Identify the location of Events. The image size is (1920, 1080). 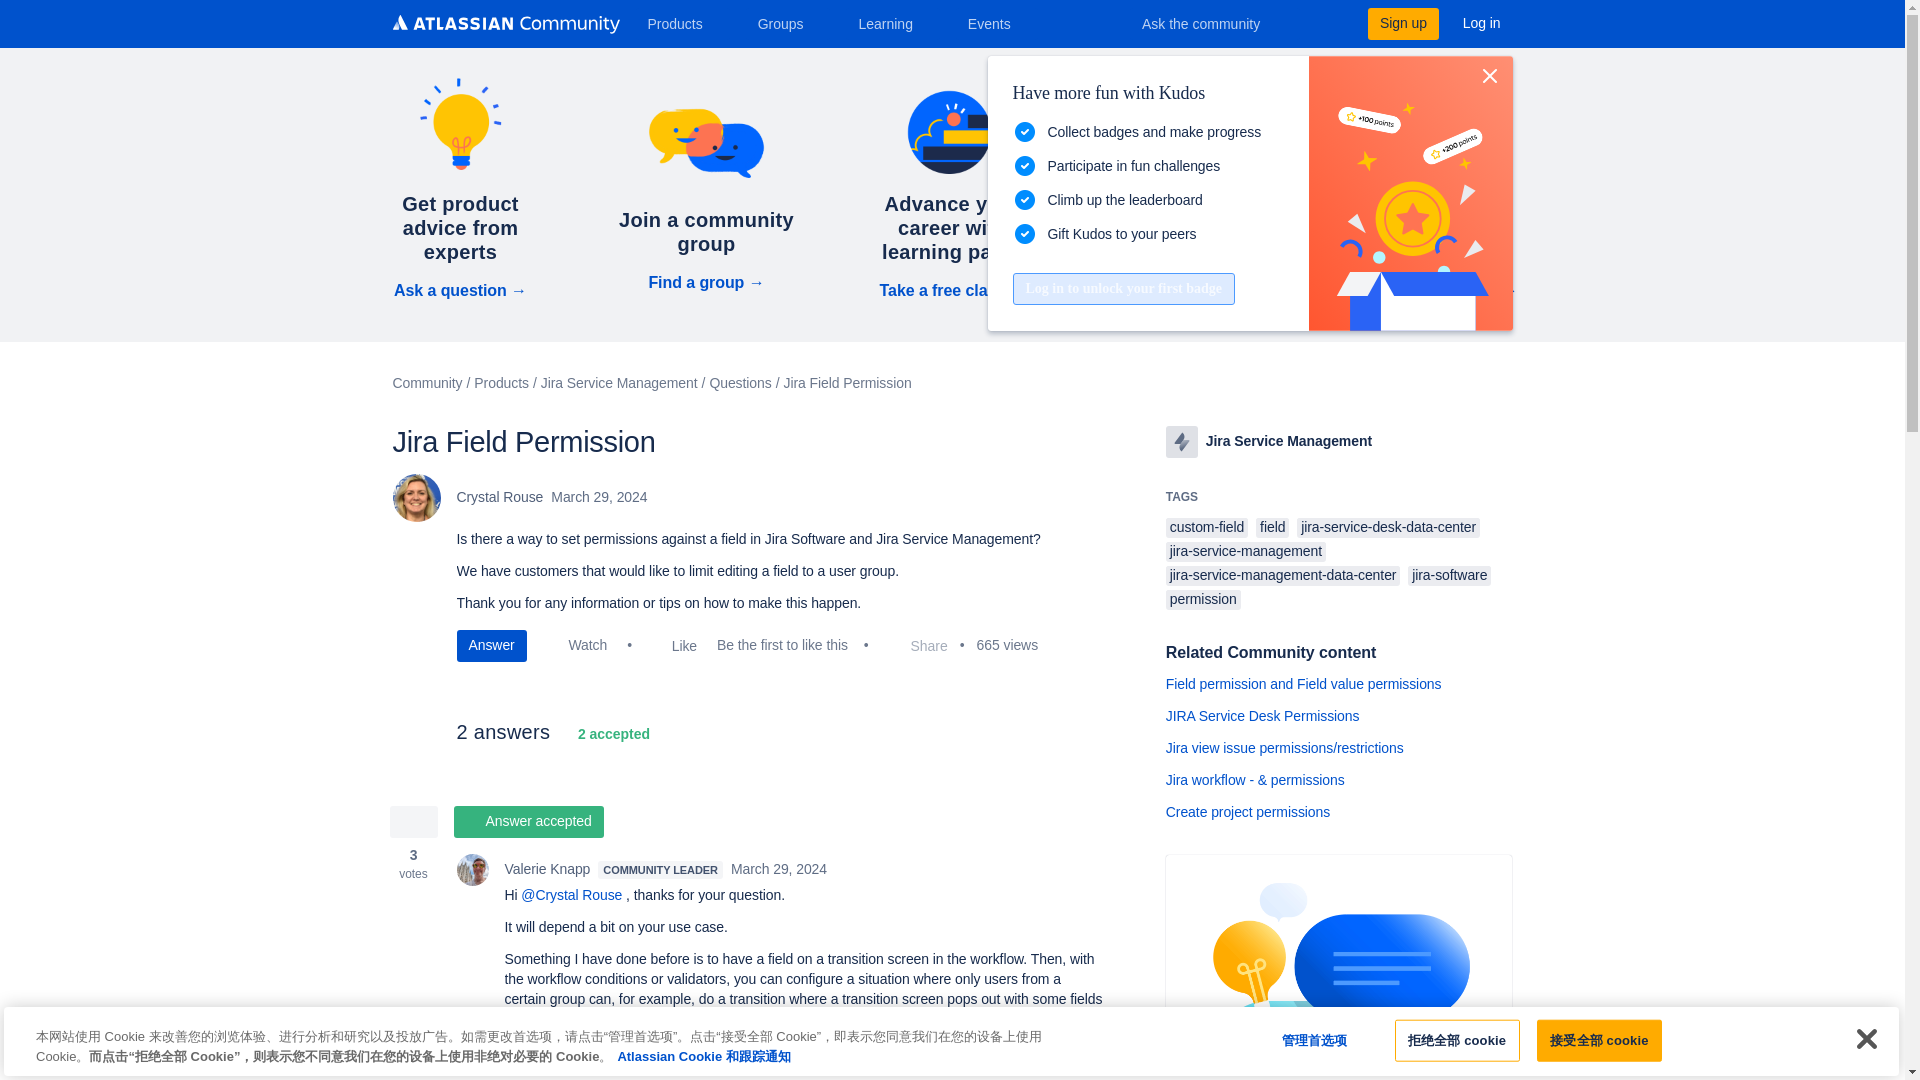
(997, 23).